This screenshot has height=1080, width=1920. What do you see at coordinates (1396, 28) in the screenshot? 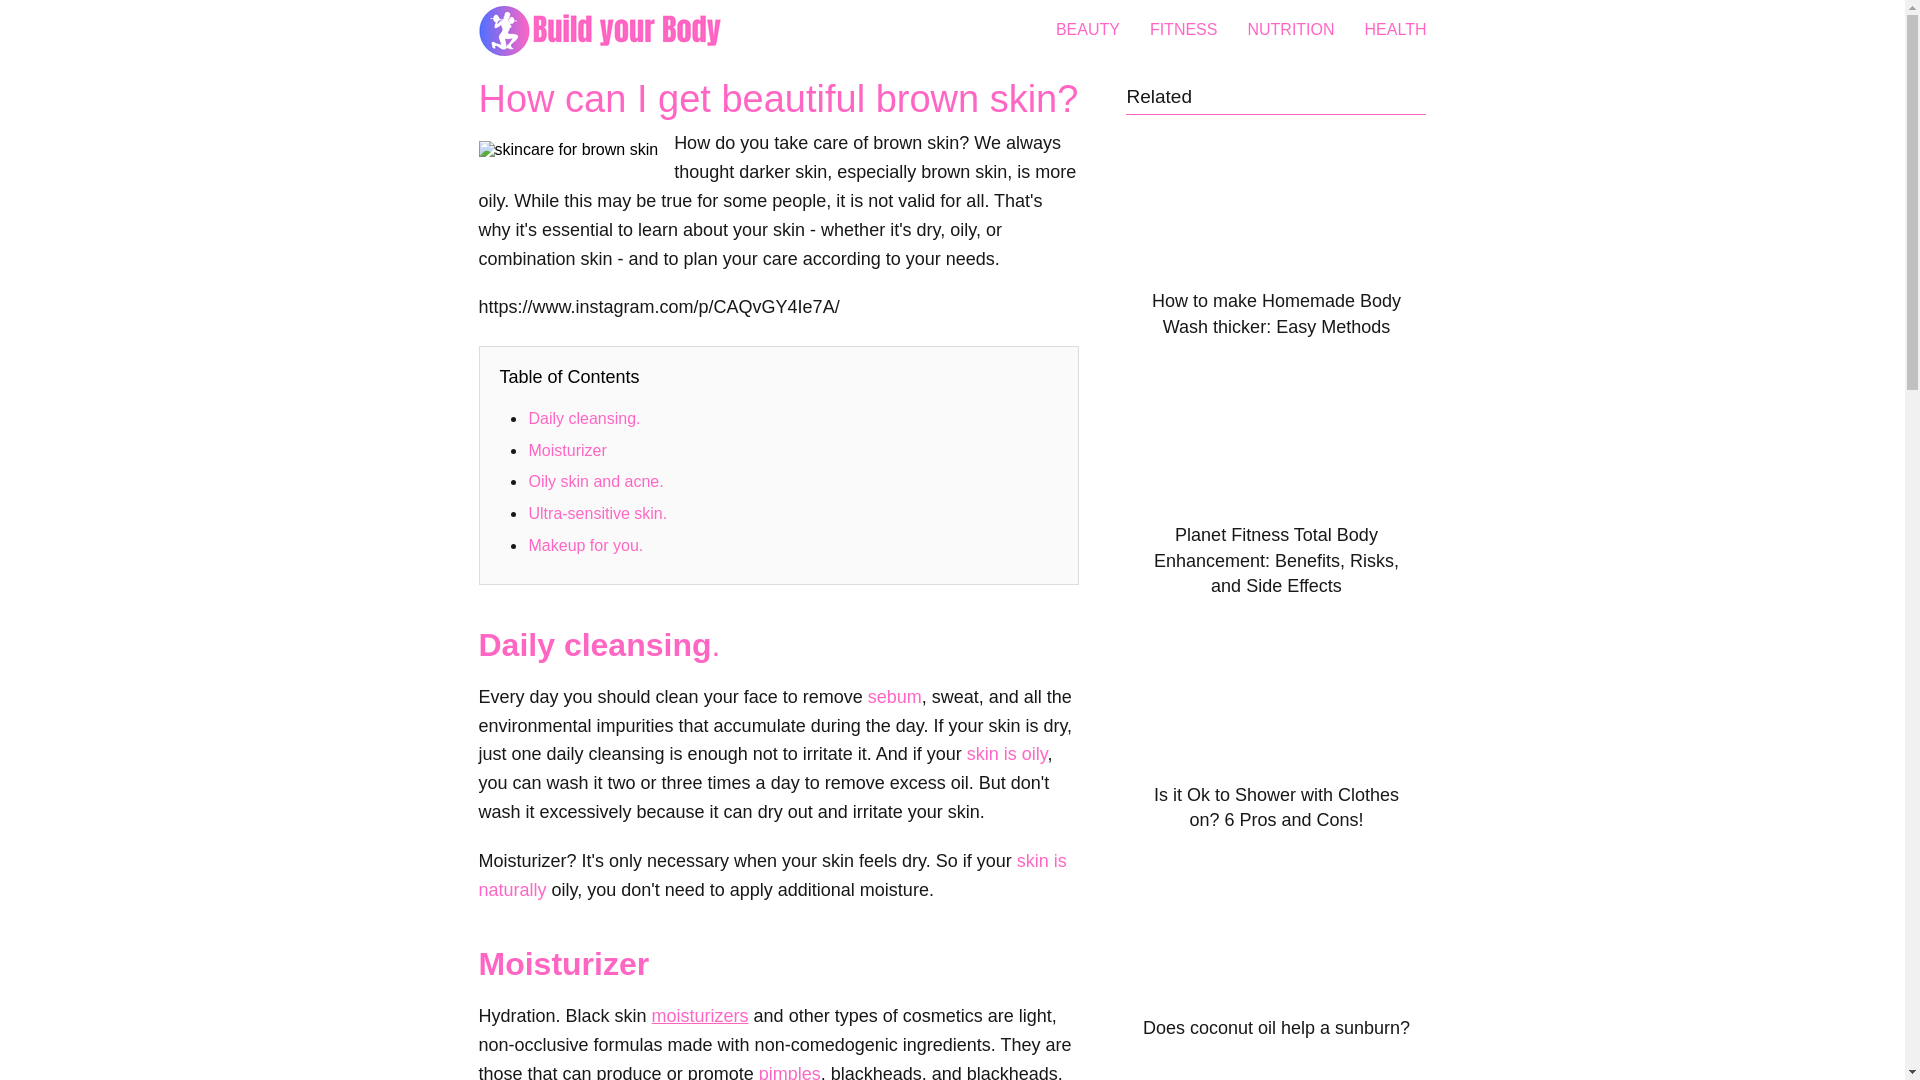
I see `HEALTH` at bounding box center [1396, 28].